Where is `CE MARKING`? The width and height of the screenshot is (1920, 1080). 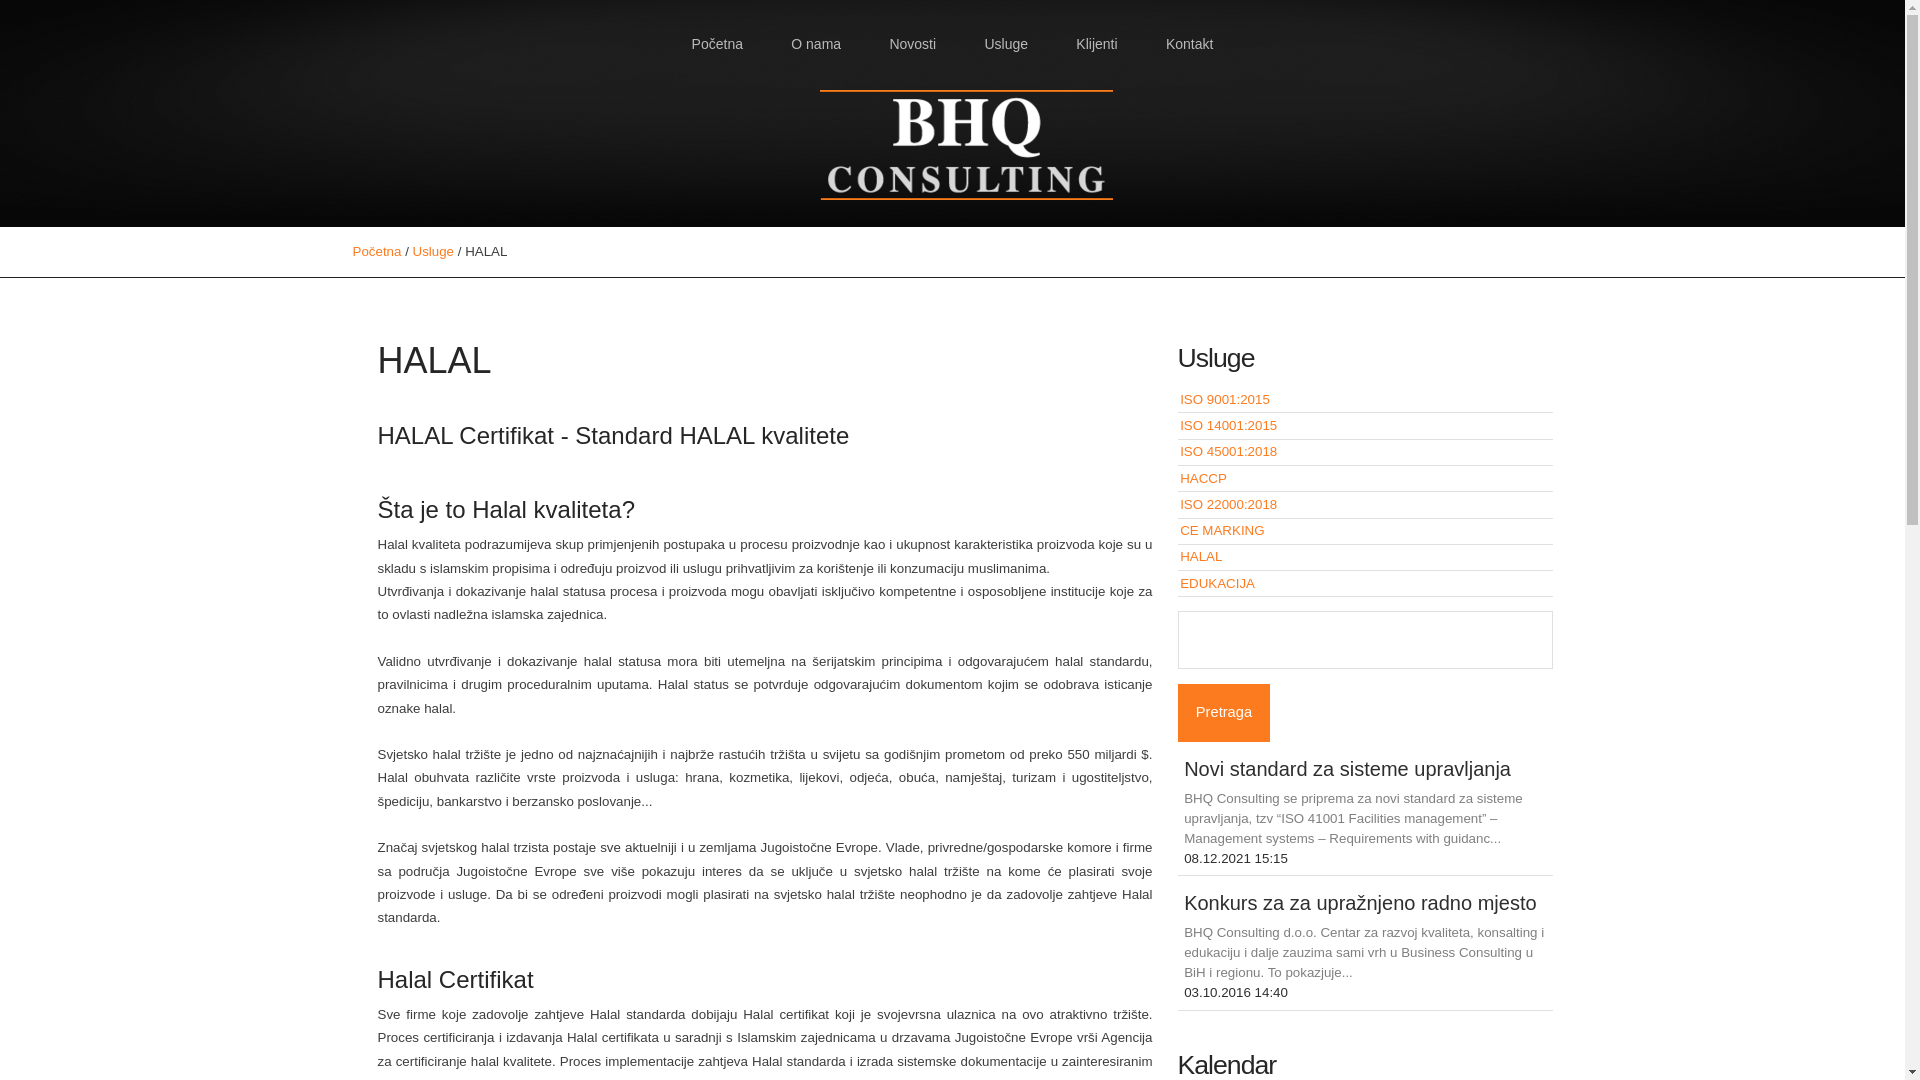 CE MARKING is located at coordinates (1222, 530).